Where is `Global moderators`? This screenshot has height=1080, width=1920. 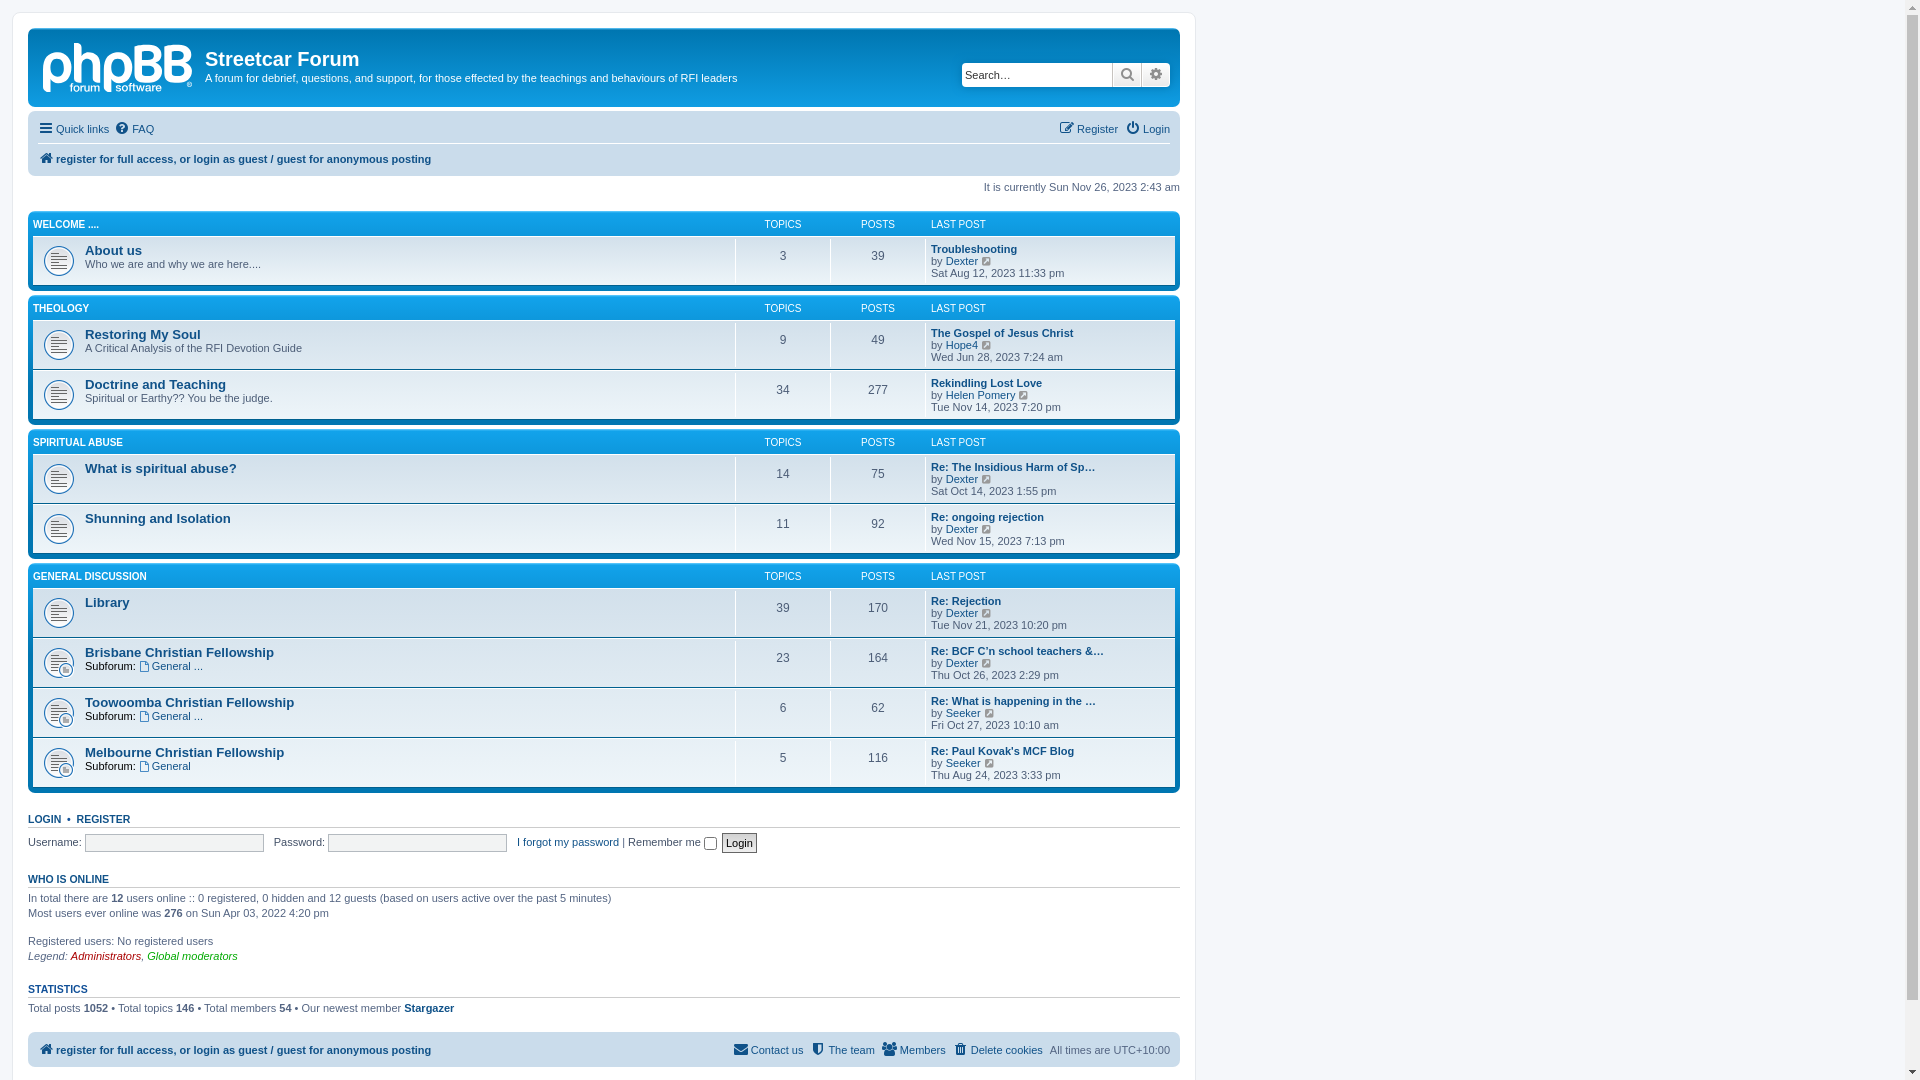 Global moderators is located at coordinates (192, 956).